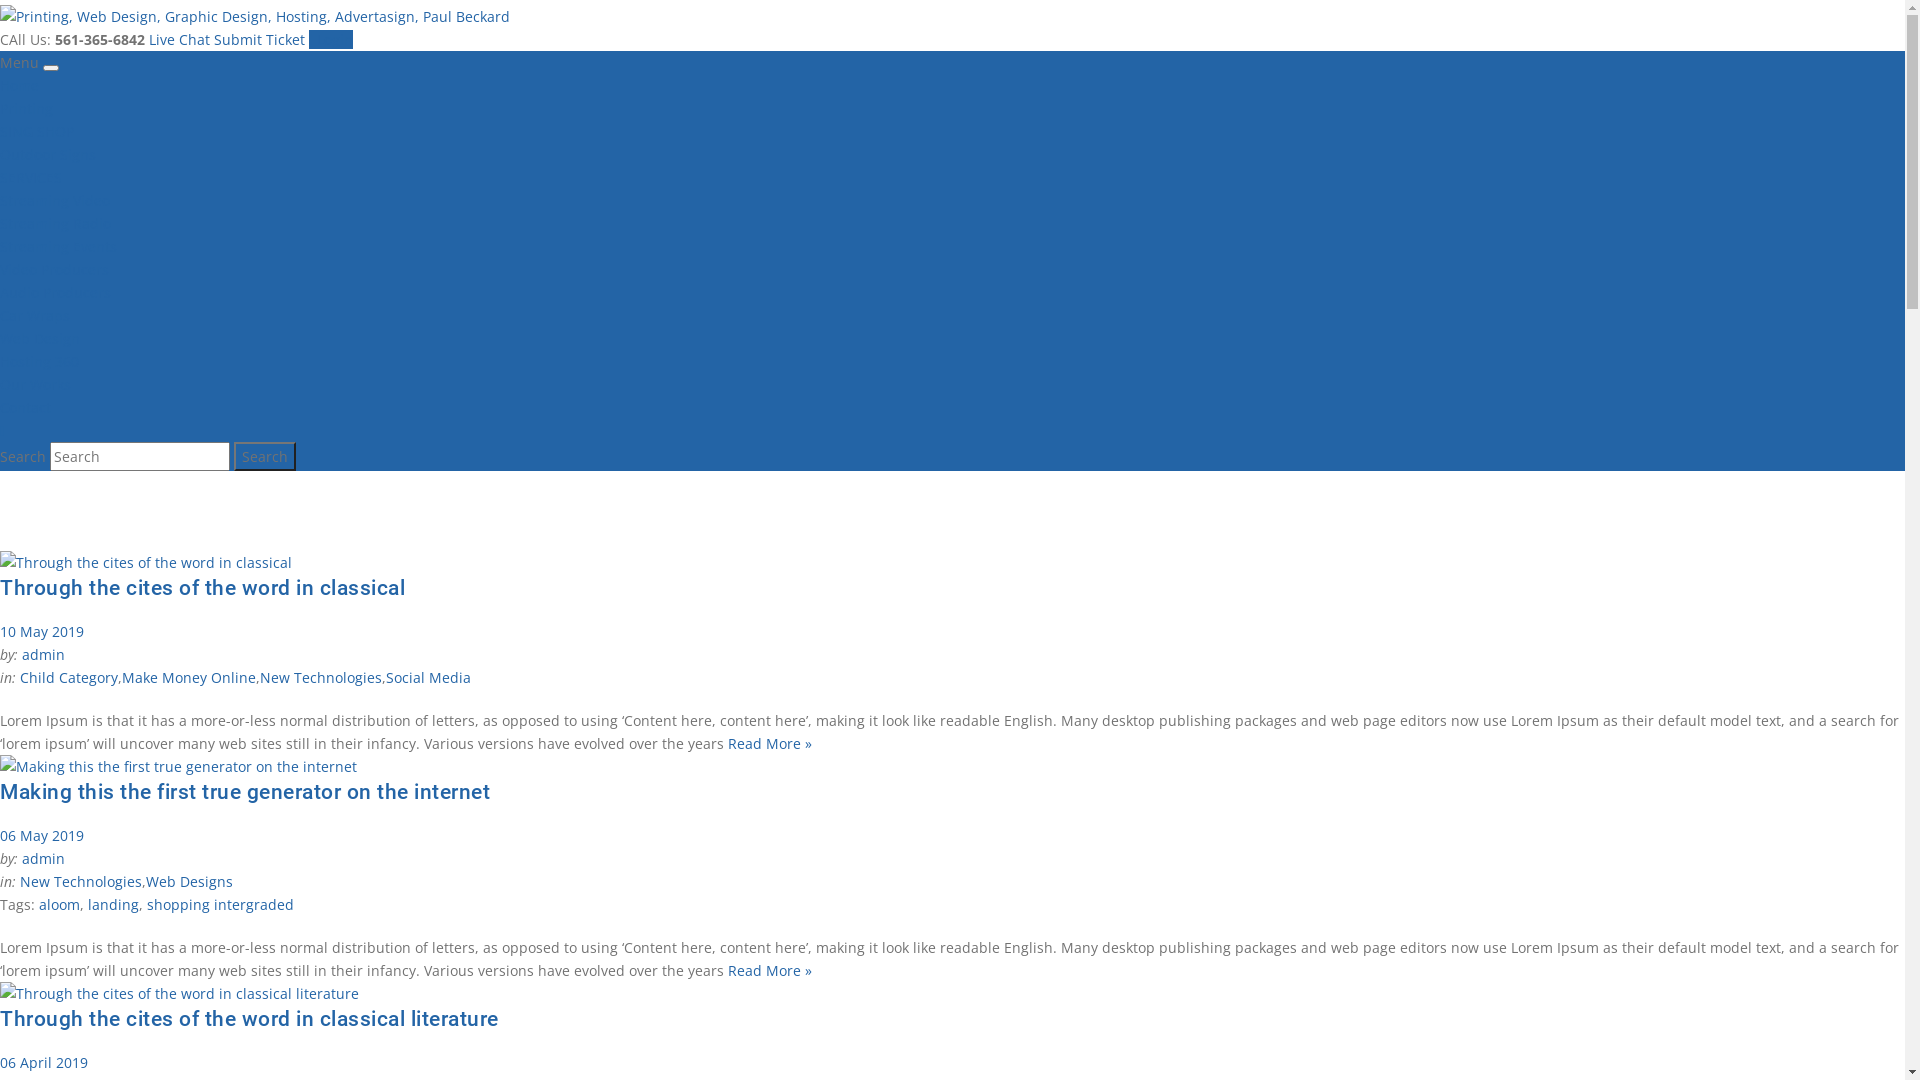 The height and width of the screenshot is (1080, 1920). Describe the element at coordinates (189, 678) in the screenshot. I see `Make Money Online` at that location.